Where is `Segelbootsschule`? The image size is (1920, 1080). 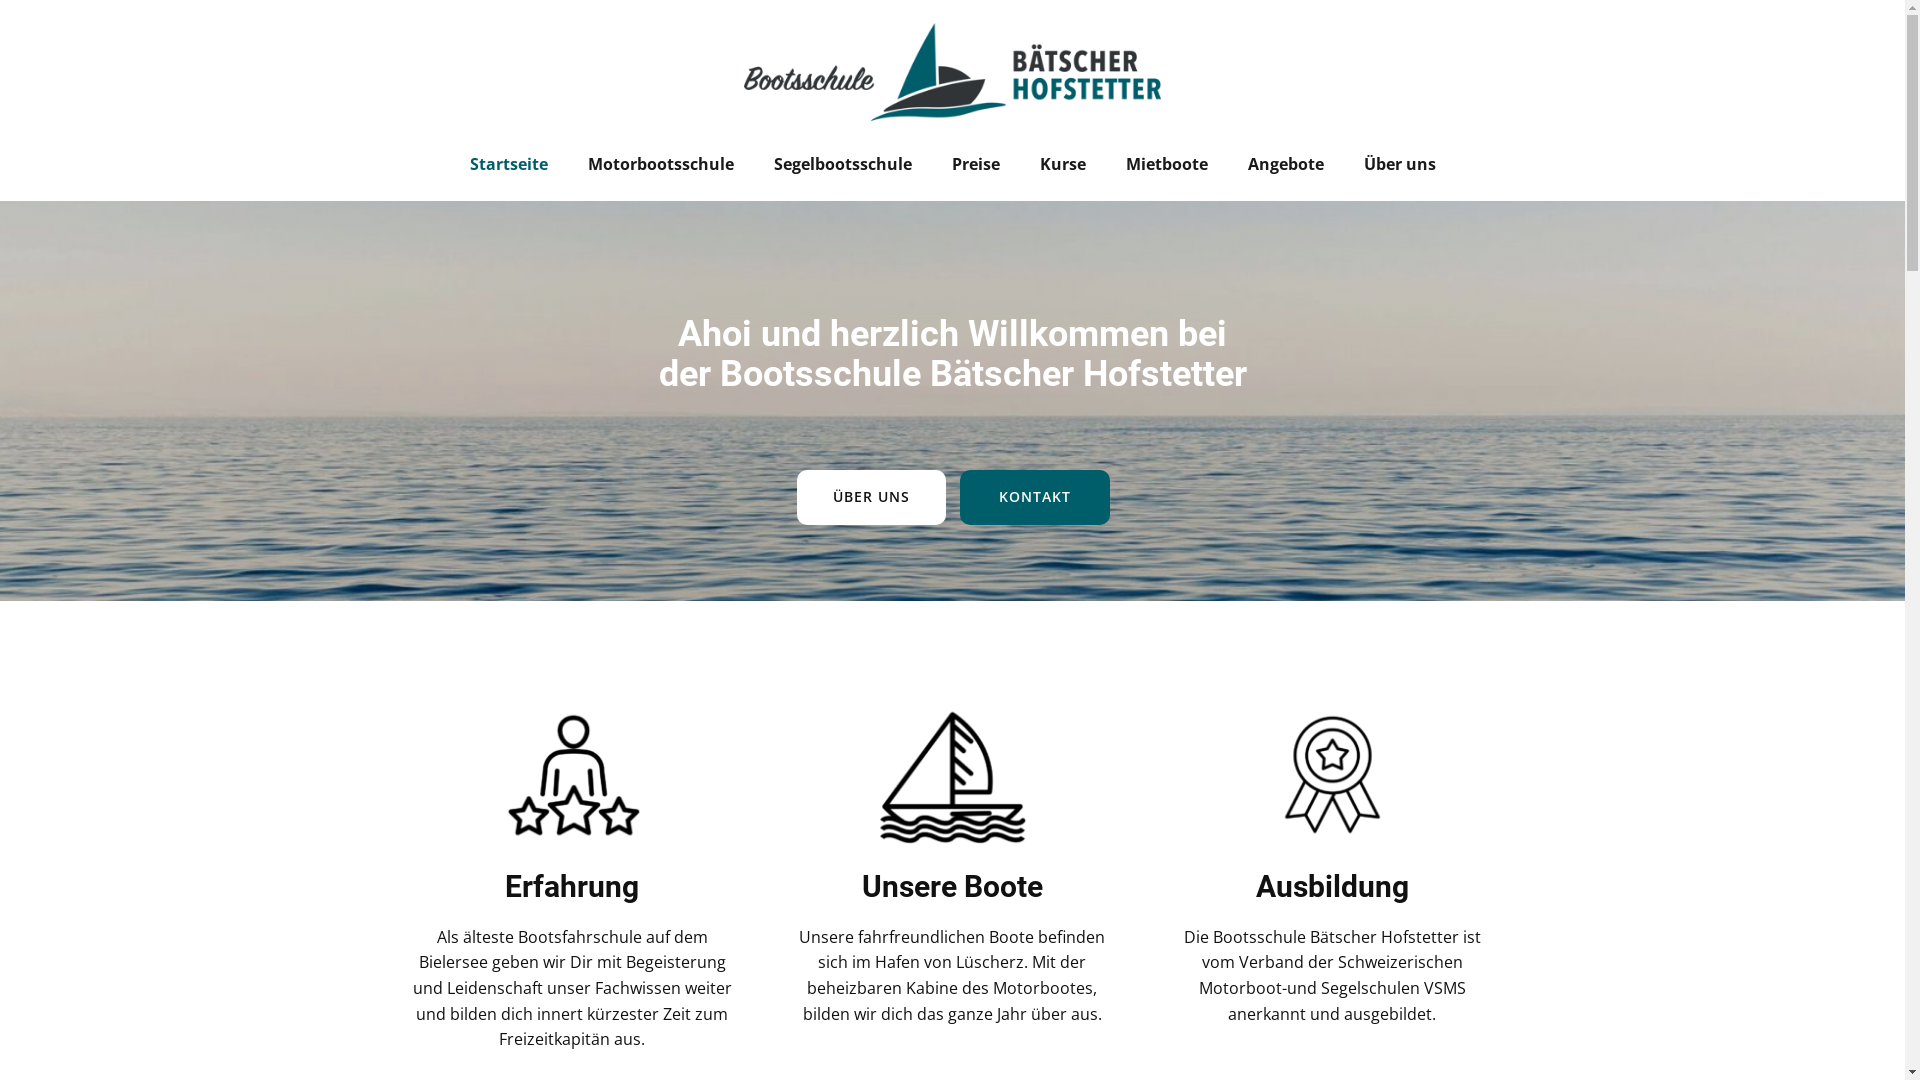 Segelbootsschule is located at coordinates (843, 164).